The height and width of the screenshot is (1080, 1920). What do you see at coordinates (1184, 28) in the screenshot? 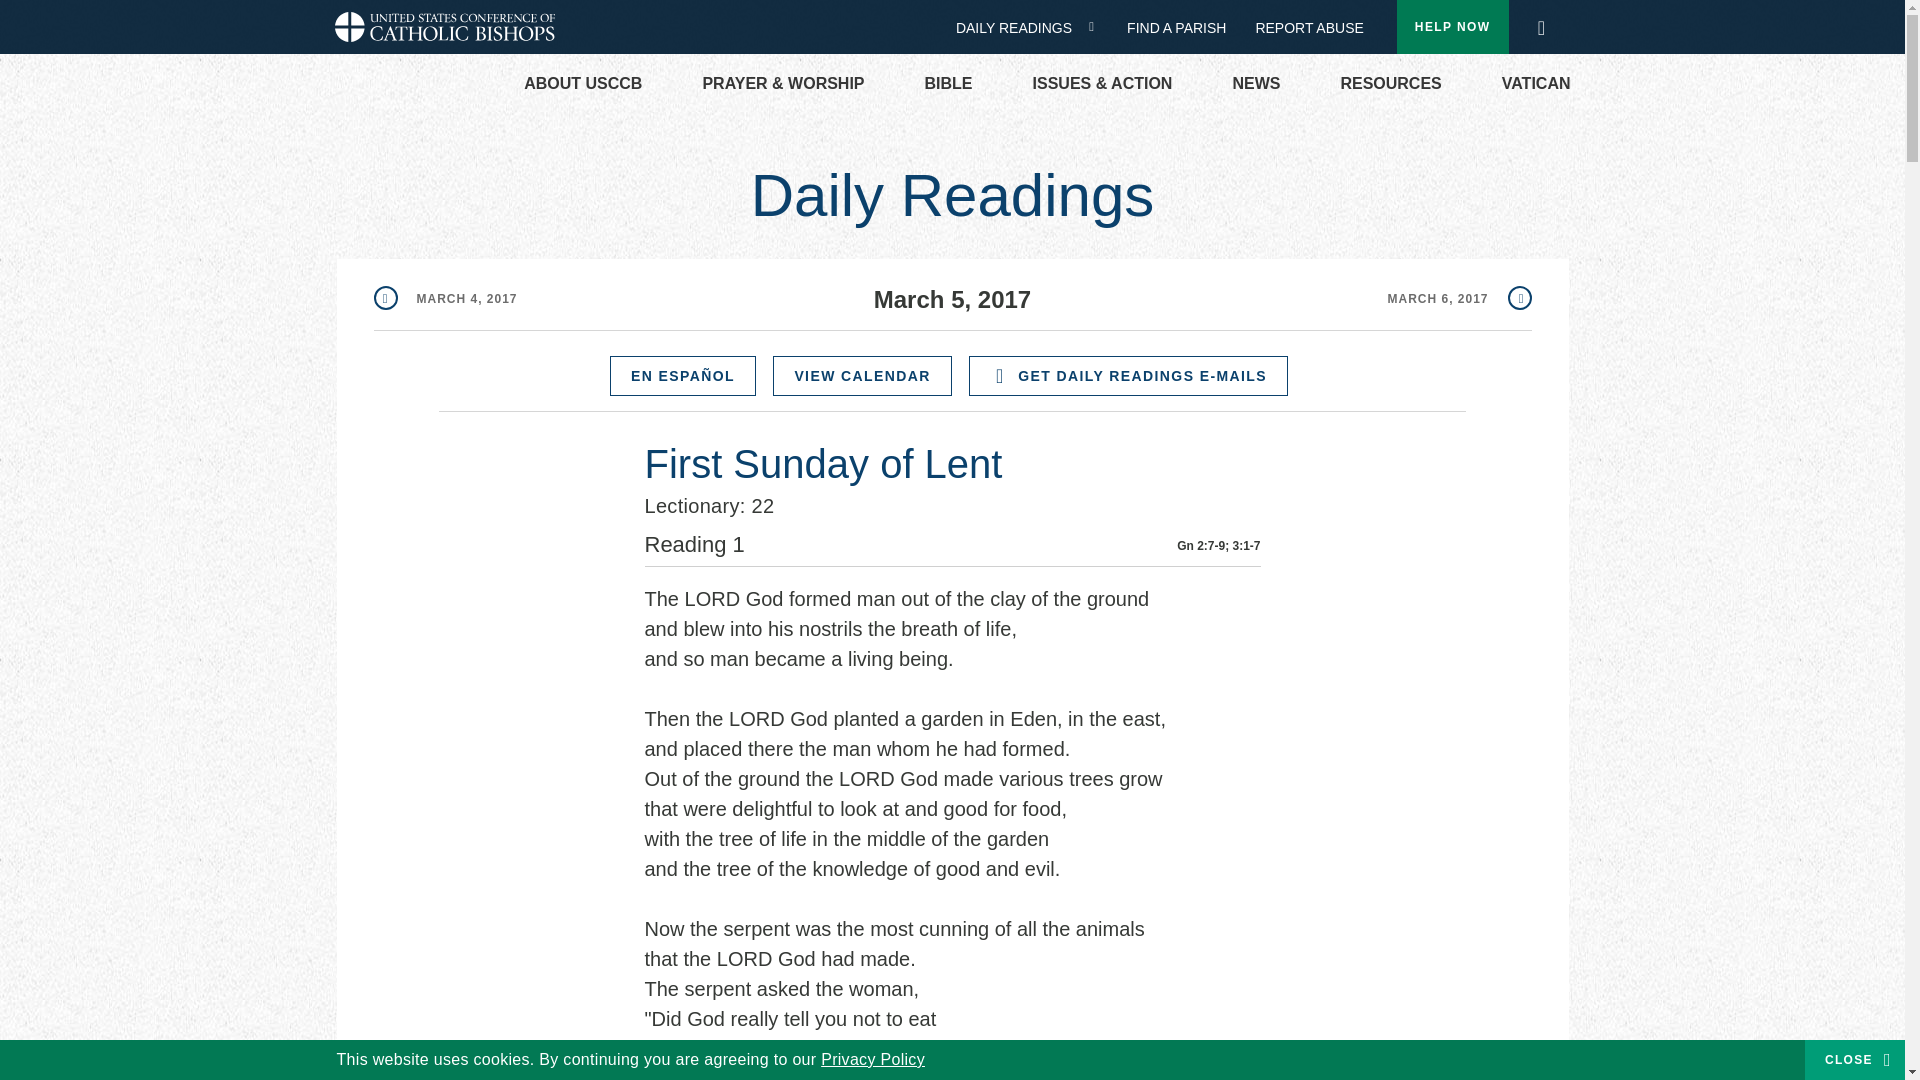
I see `FIND A PARISH` at bounding box center [1184, 28].